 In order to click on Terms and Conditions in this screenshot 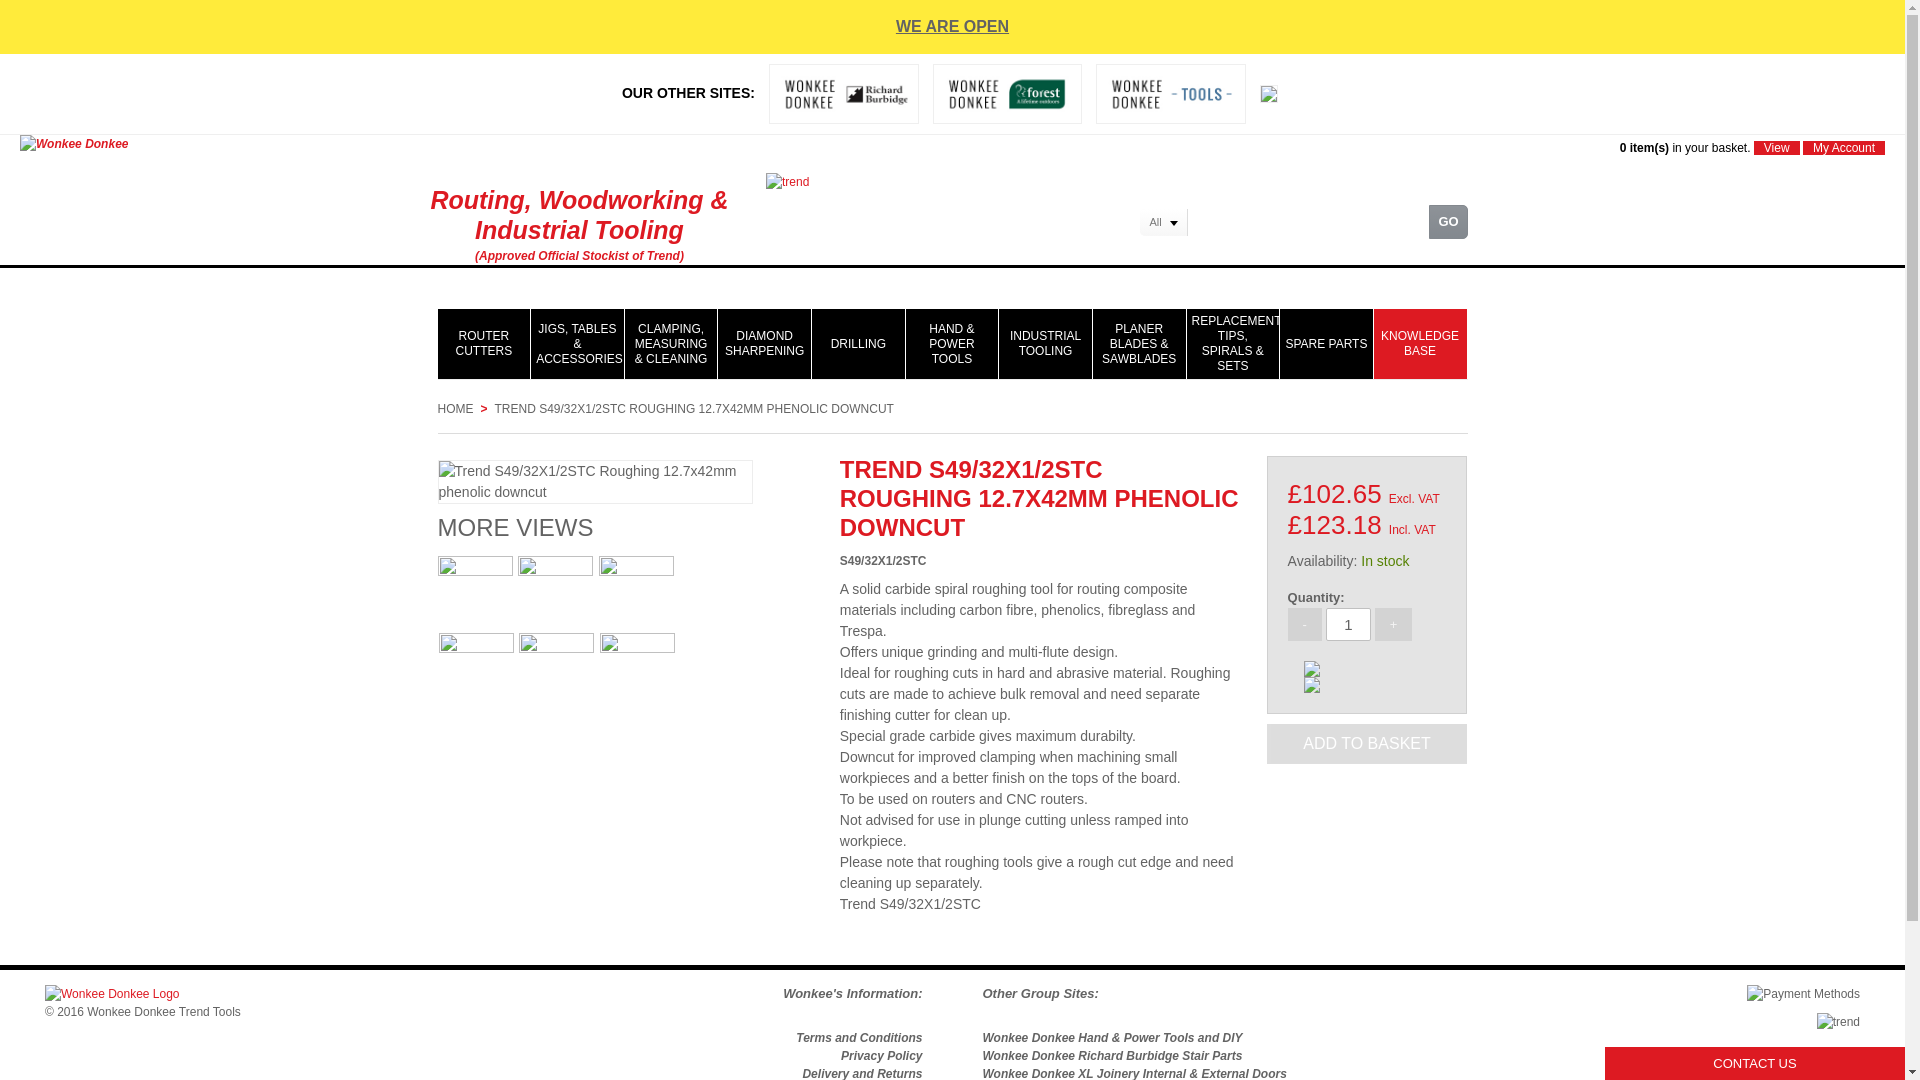, I will do `click(858, 1038)`.